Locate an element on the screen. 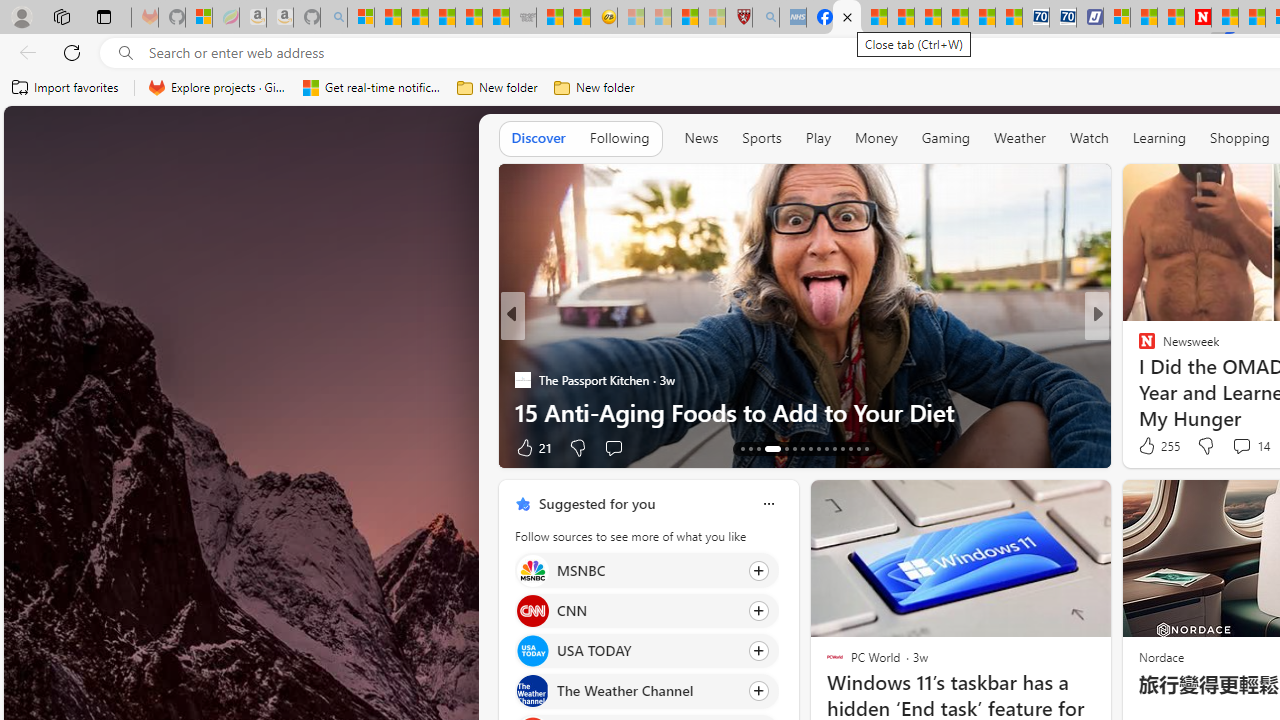  2024 Promotion - Book Here is located at coordinates (804, 412).